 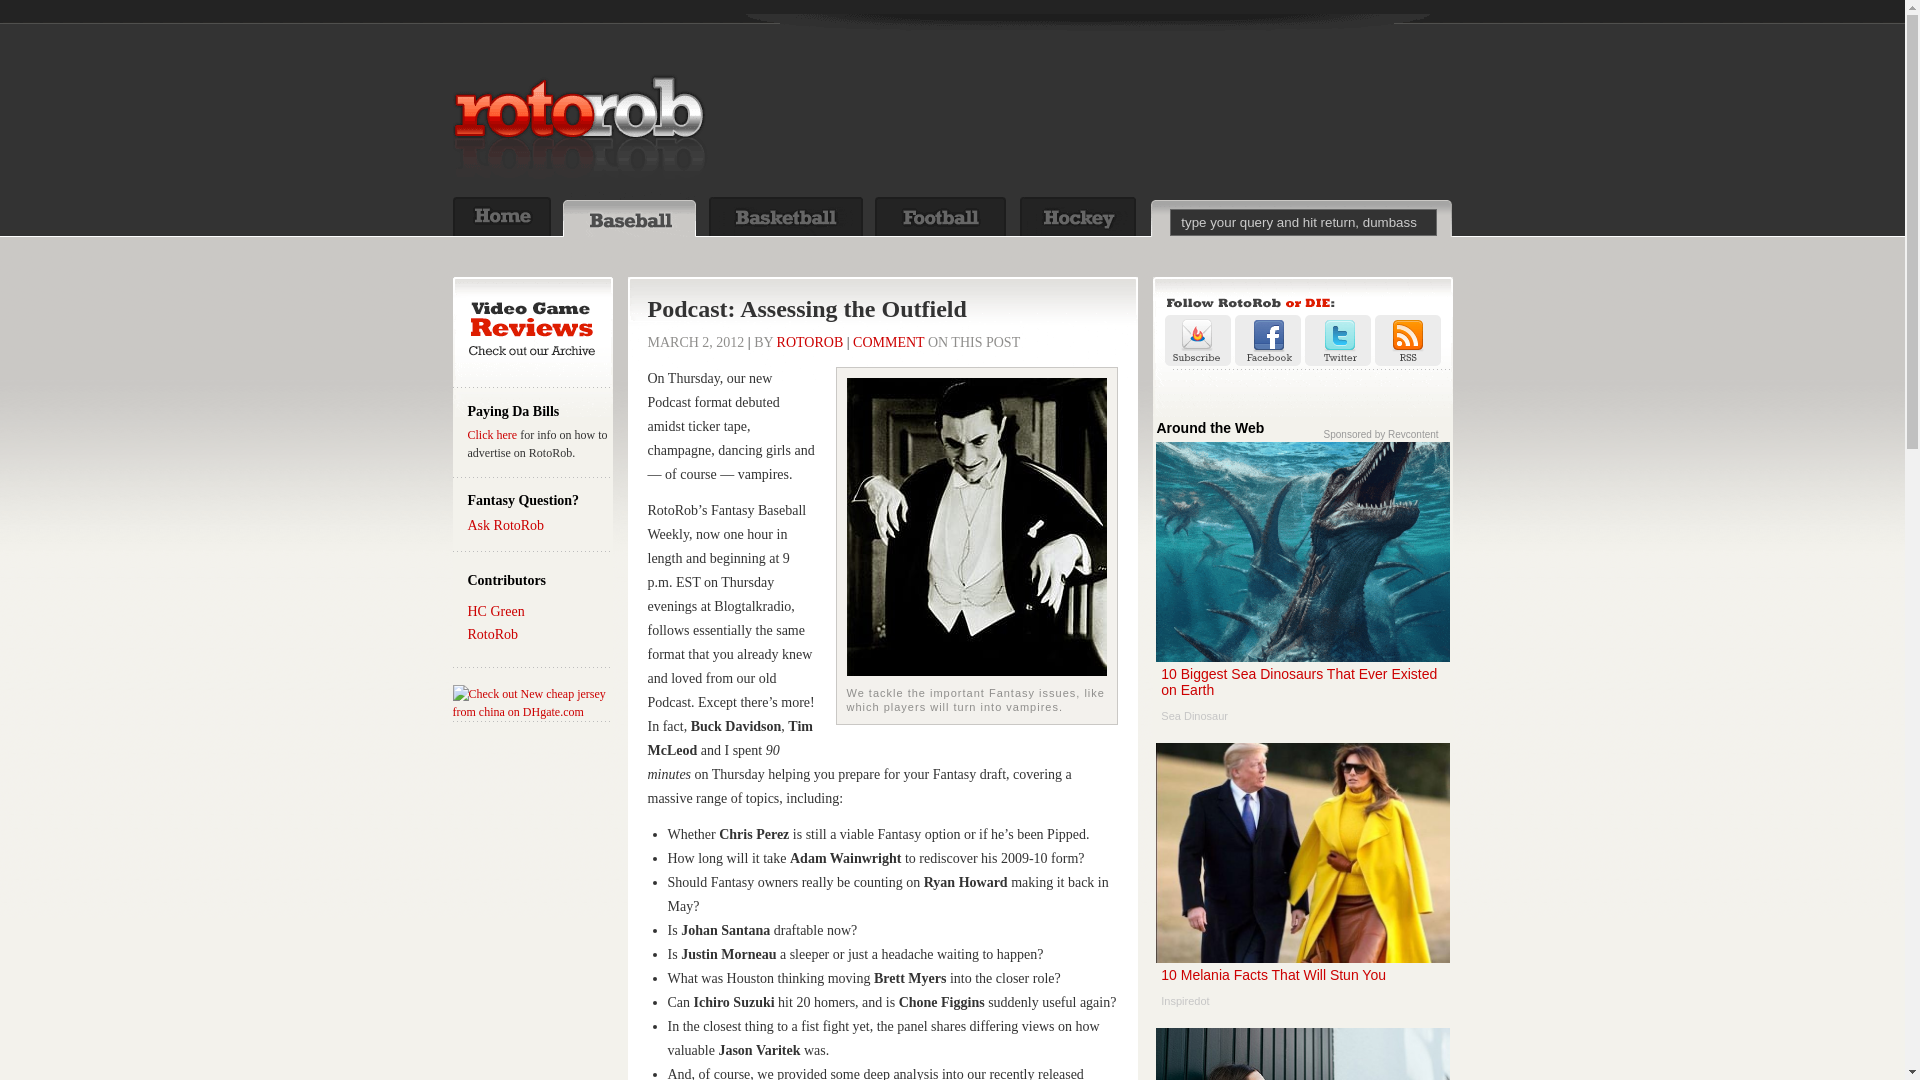 I want to click on COMMENT, so click(x=888, y=342).